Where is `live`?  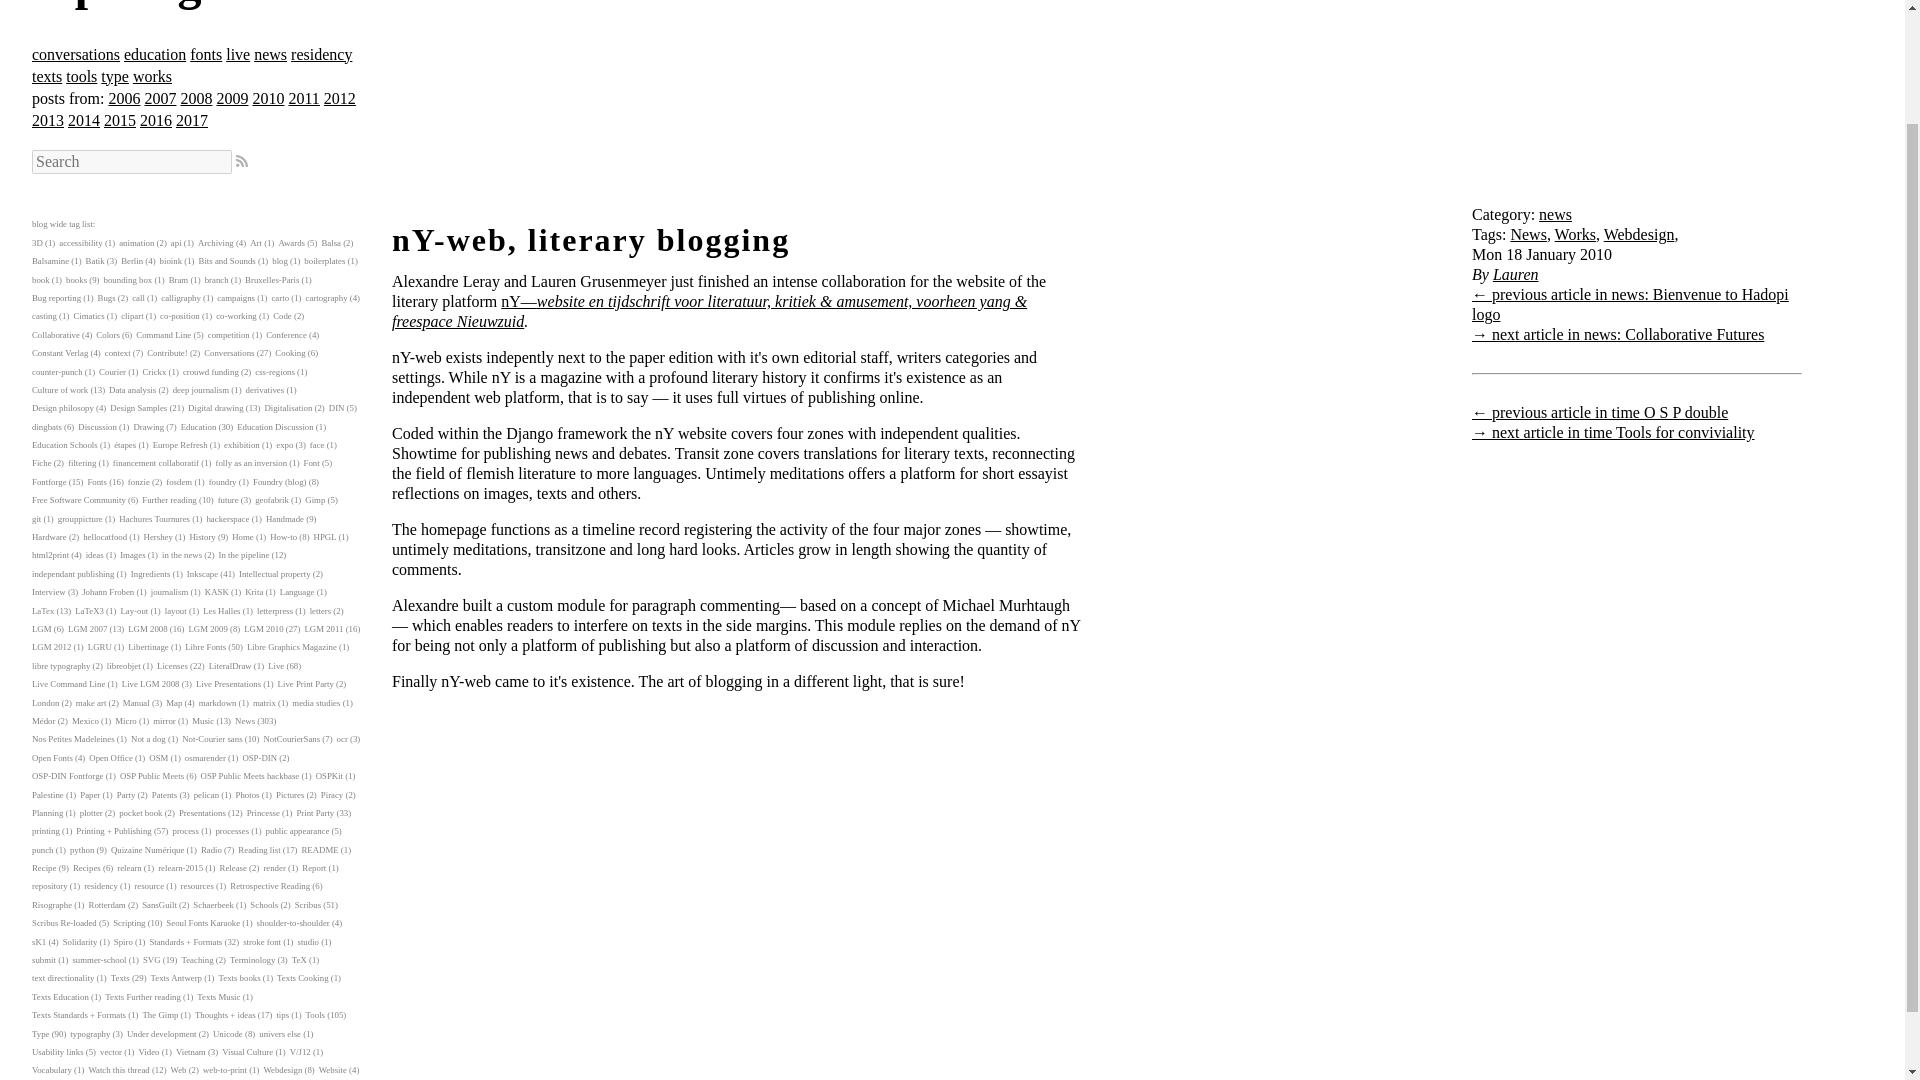
live is located at coordinates (238, 54).